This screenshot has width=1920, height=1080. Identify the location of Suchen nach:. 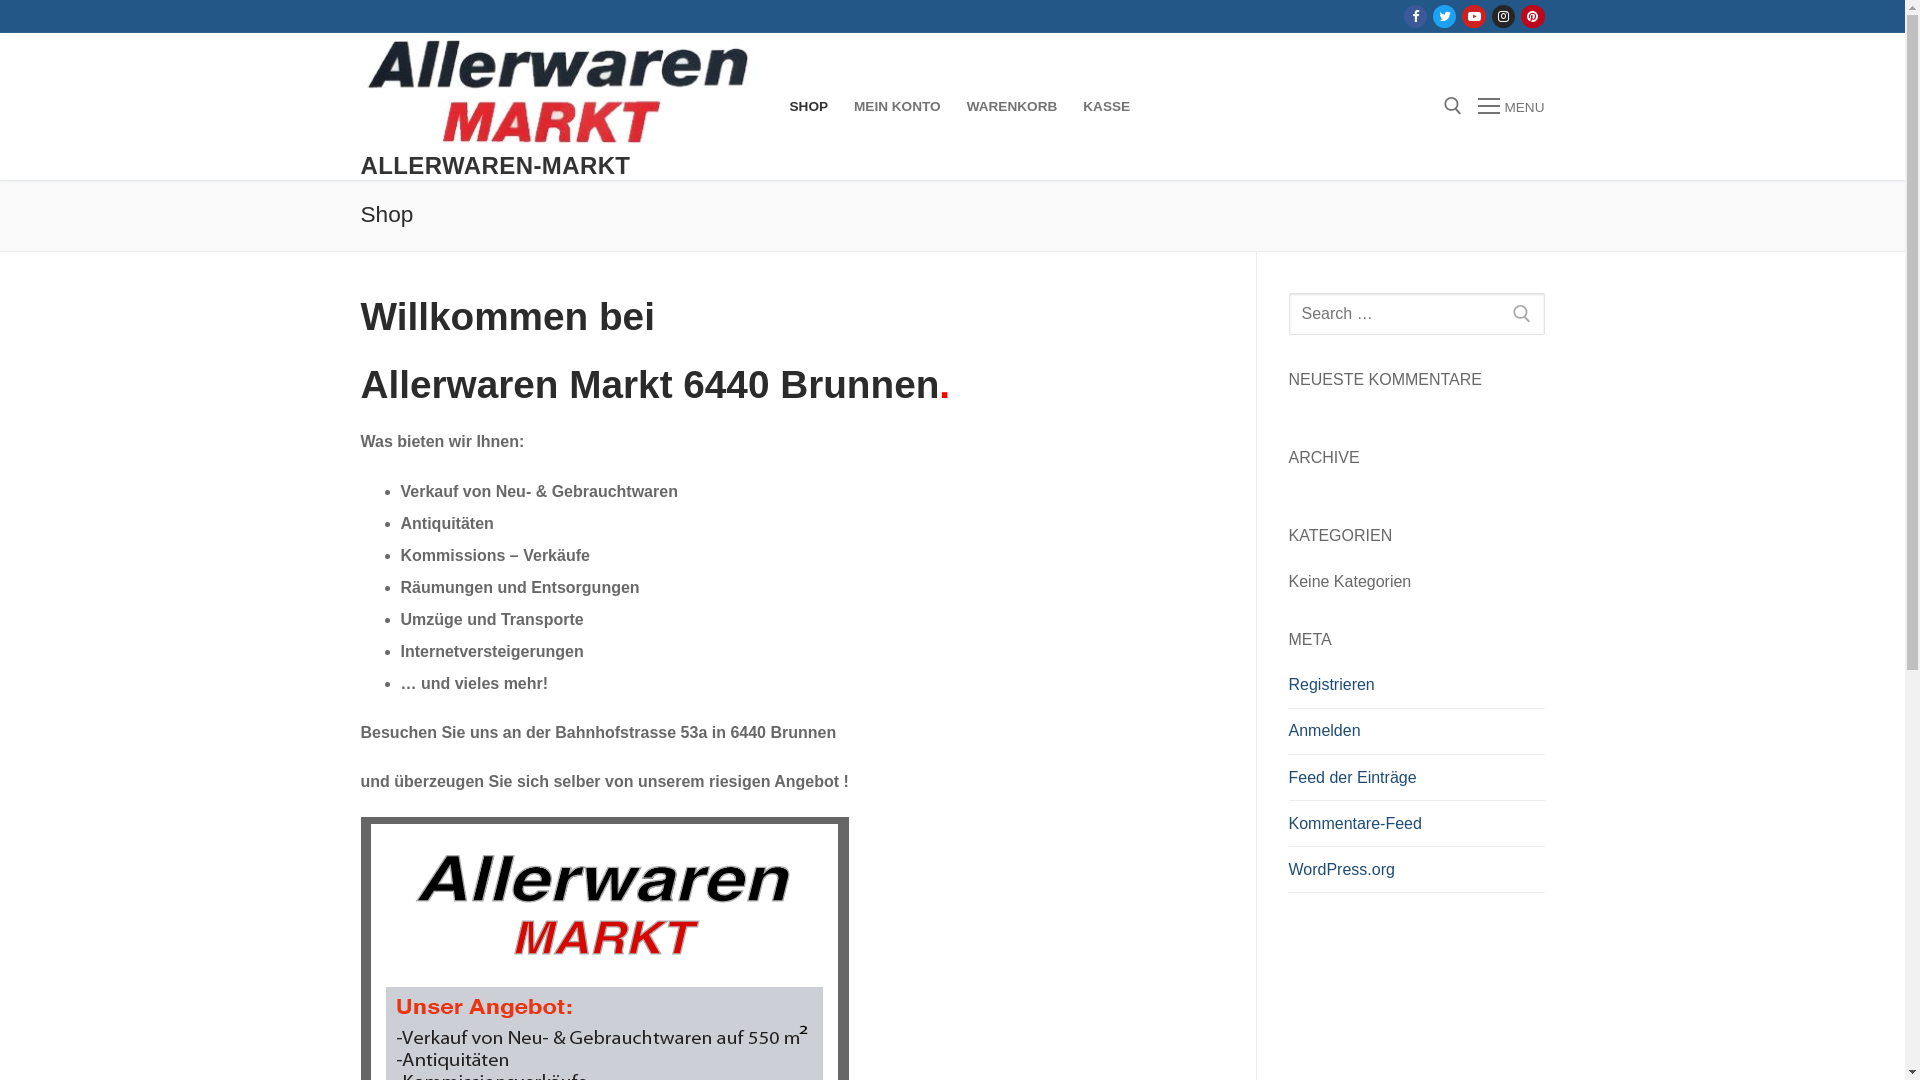
(1416, 314).